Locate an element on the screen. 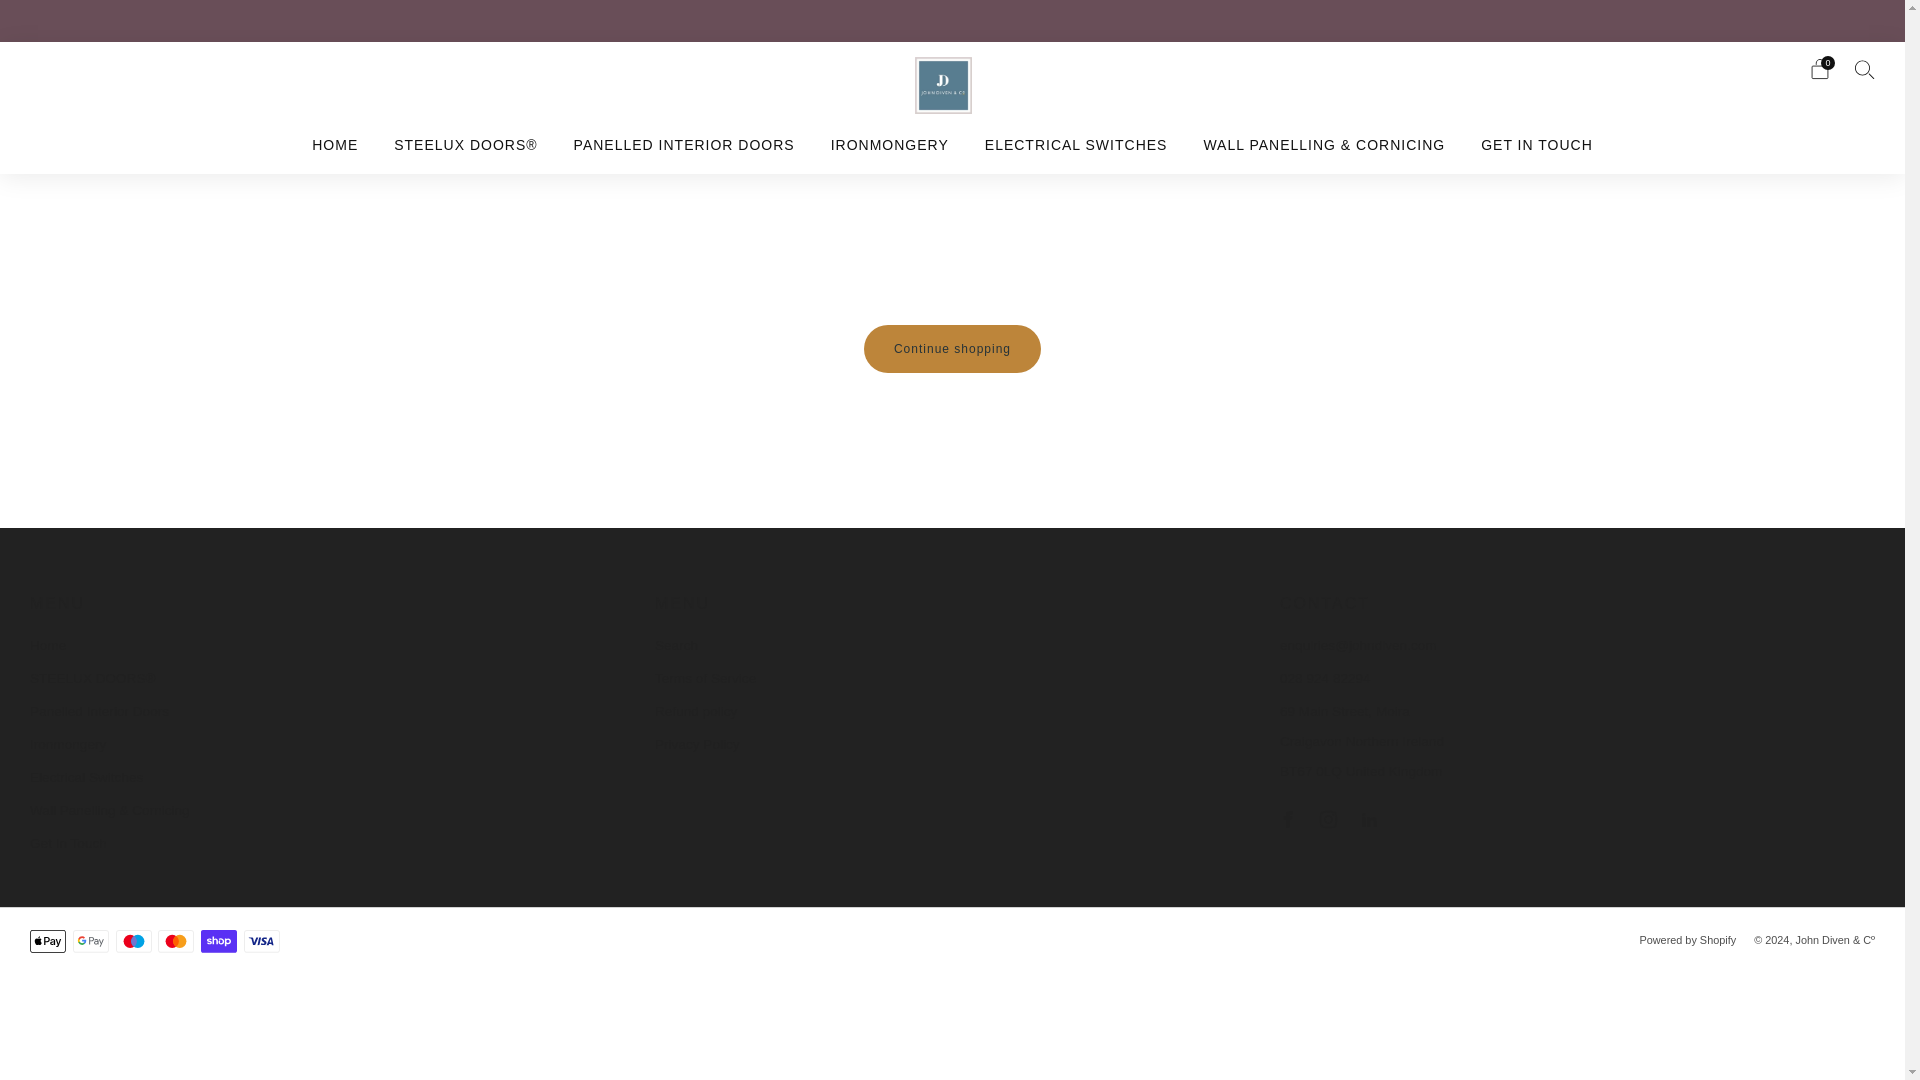 The width and height of the screenshot is (1920, 1080). GET IN TOUCH is located at coordinates (1536, 144).